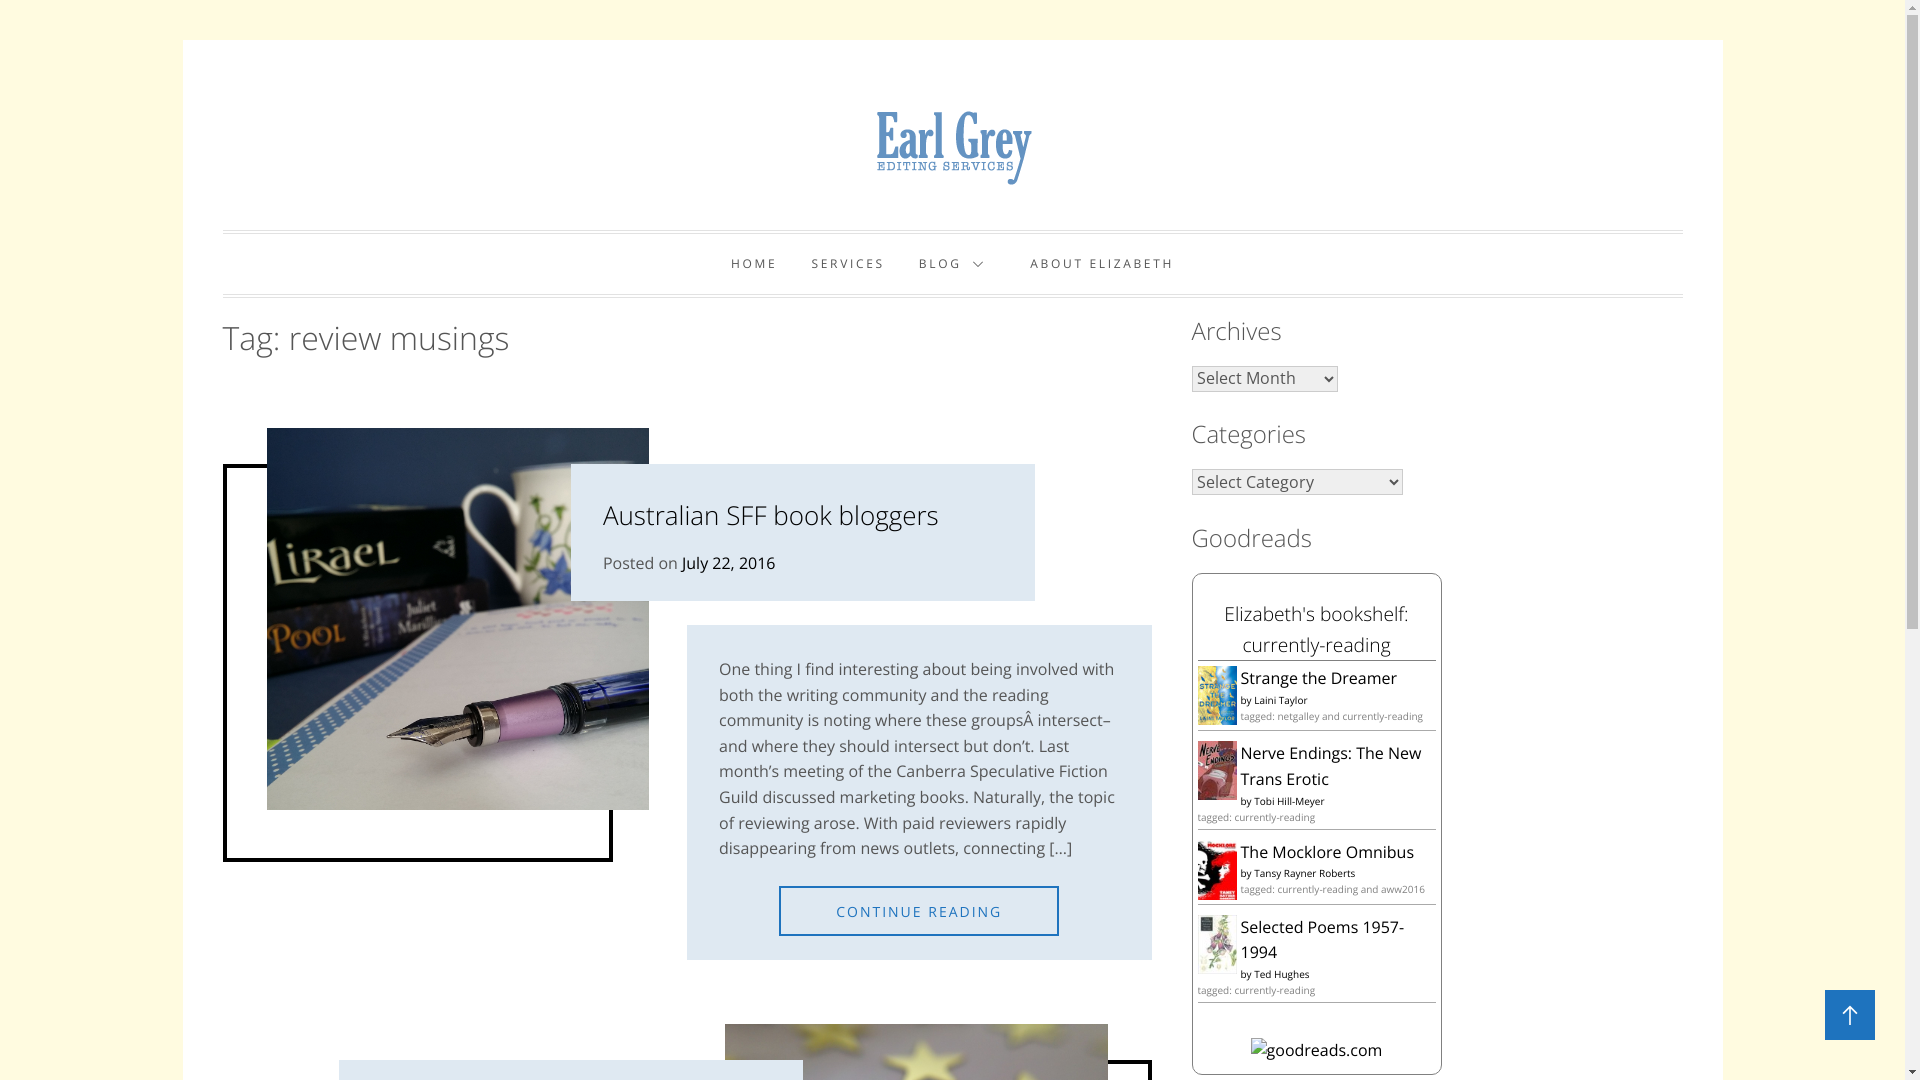  Describe the element at coordinates (1289, 801) in the screenshot. I see `Tobi Hill-Meyer` at that location.